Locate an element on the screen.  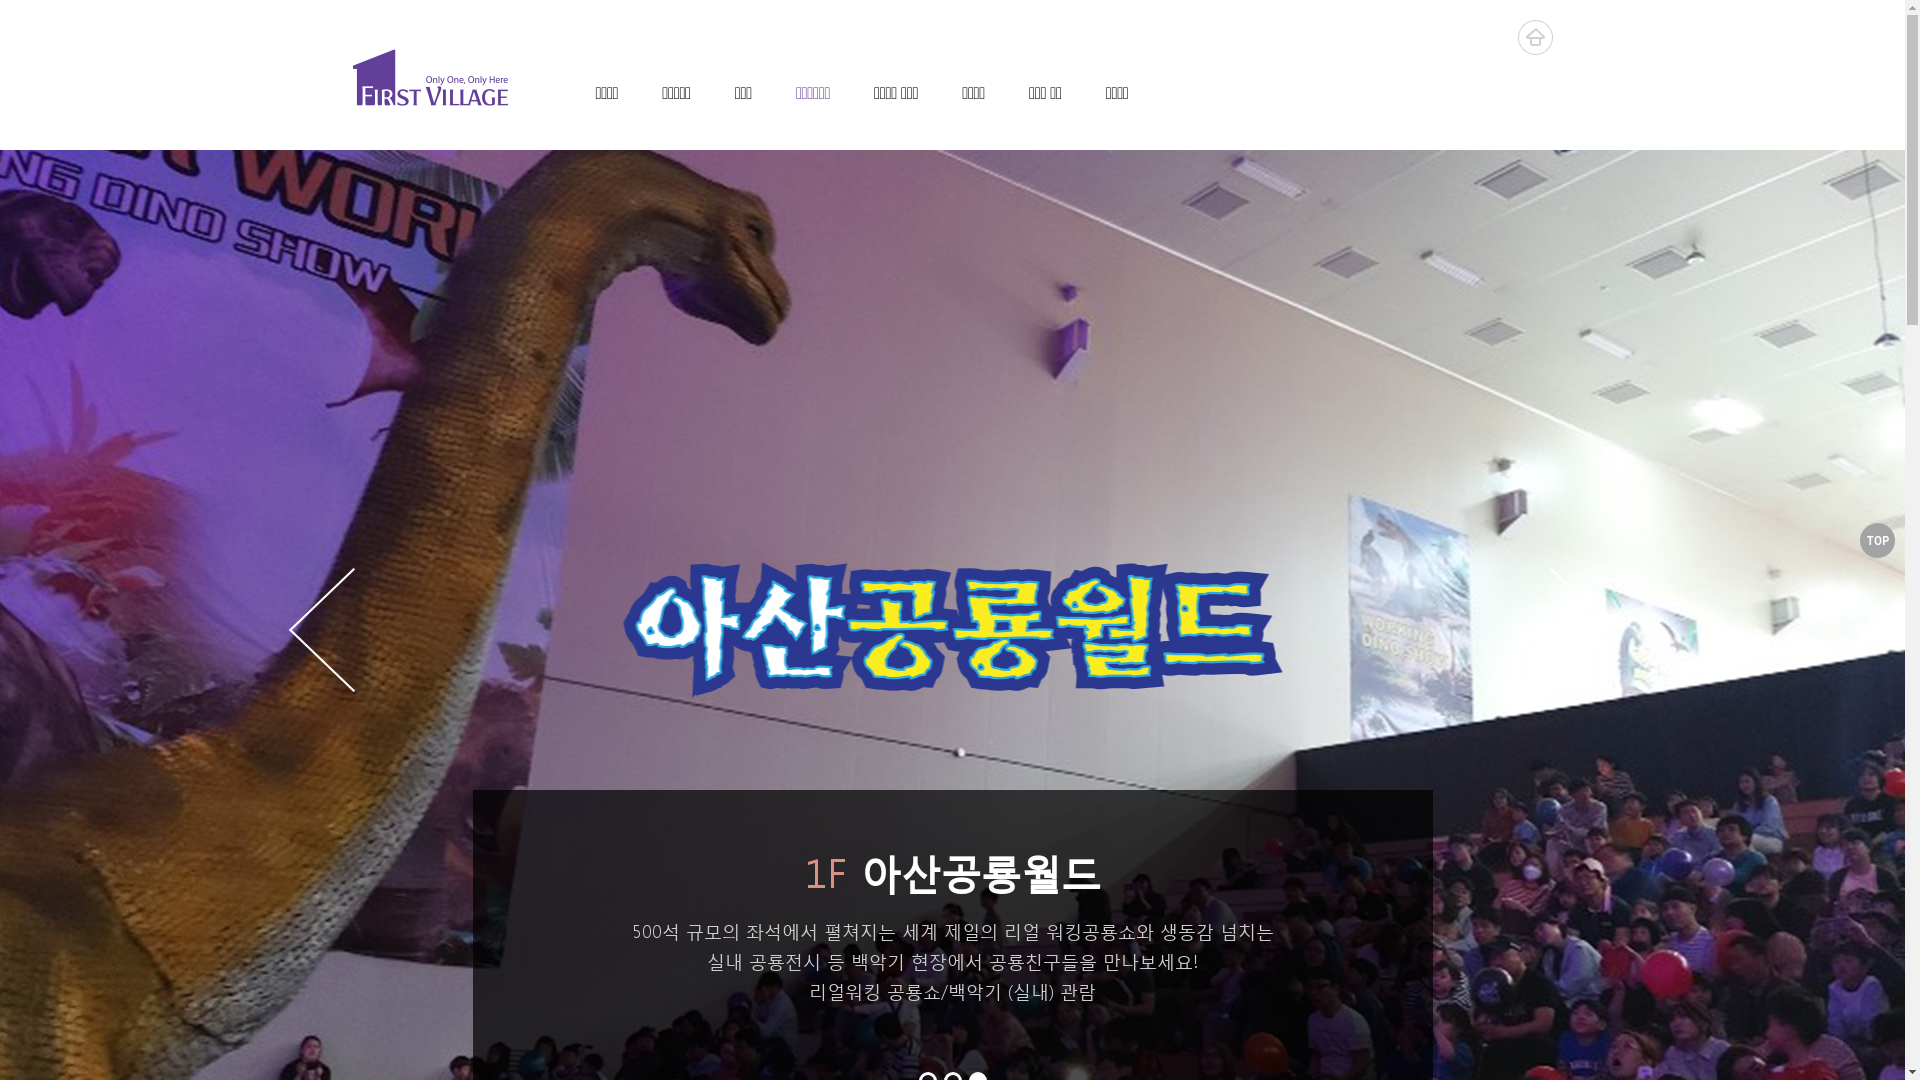
FIRST VILLAGE is located at coordinates (429, 78).